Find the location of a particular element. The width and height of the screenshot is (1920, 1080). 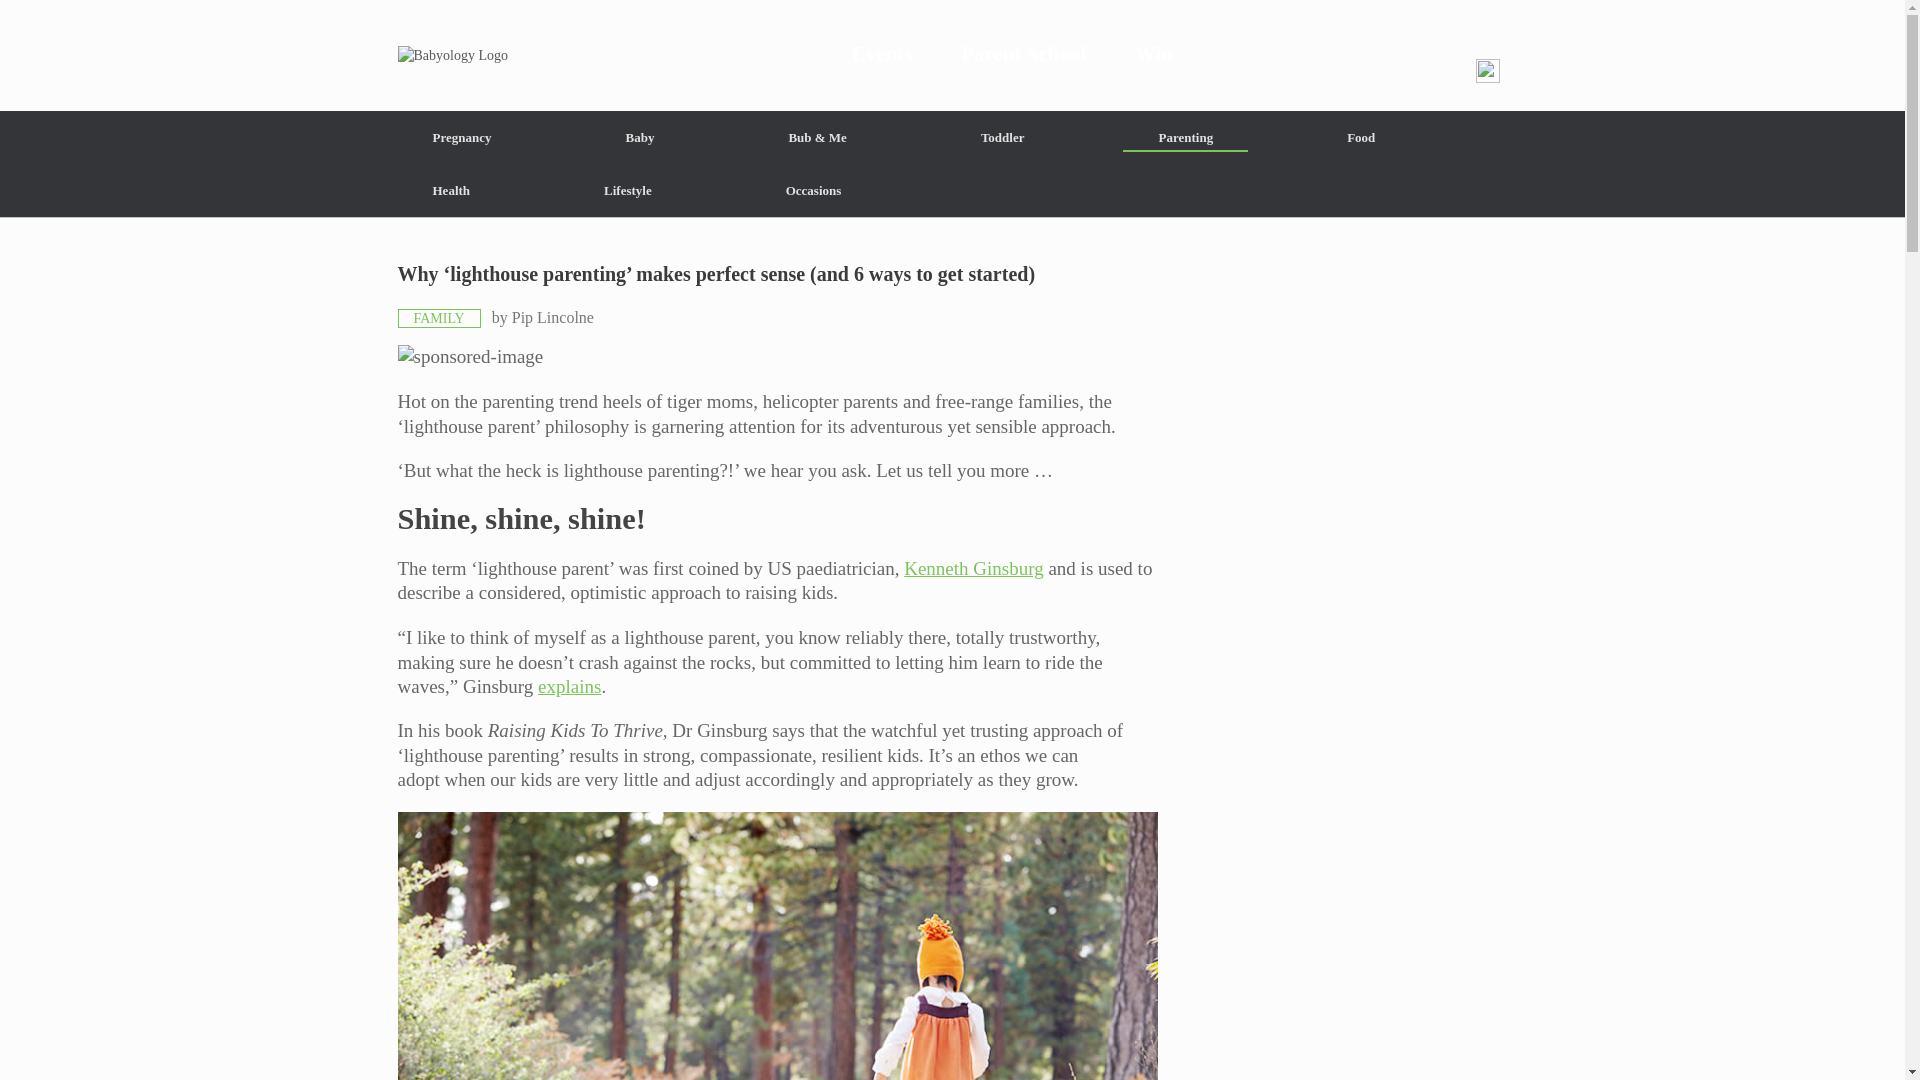

Food is located at coordinates (1360, 138).